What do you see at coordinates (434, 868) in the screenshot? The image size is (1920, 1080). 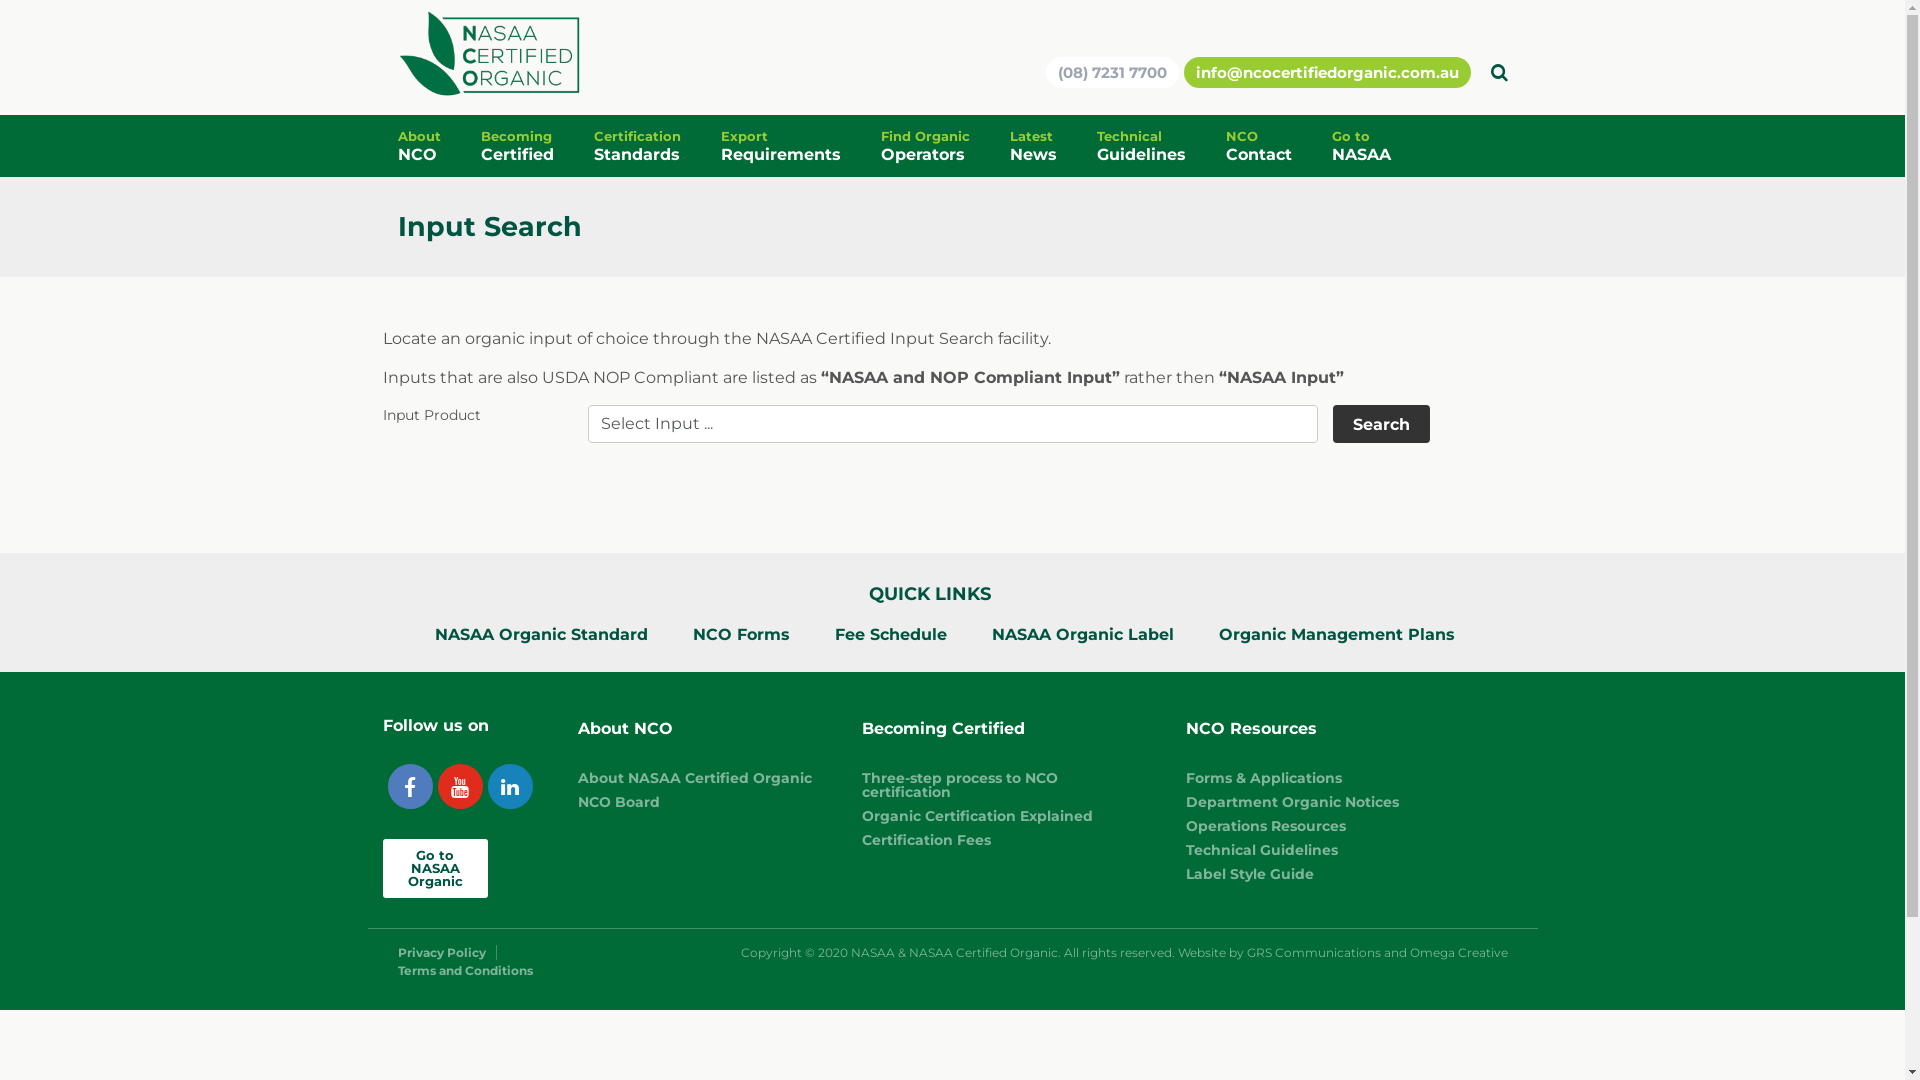 I see `Go to NASAA Organic` at bounding box center [434, 868].